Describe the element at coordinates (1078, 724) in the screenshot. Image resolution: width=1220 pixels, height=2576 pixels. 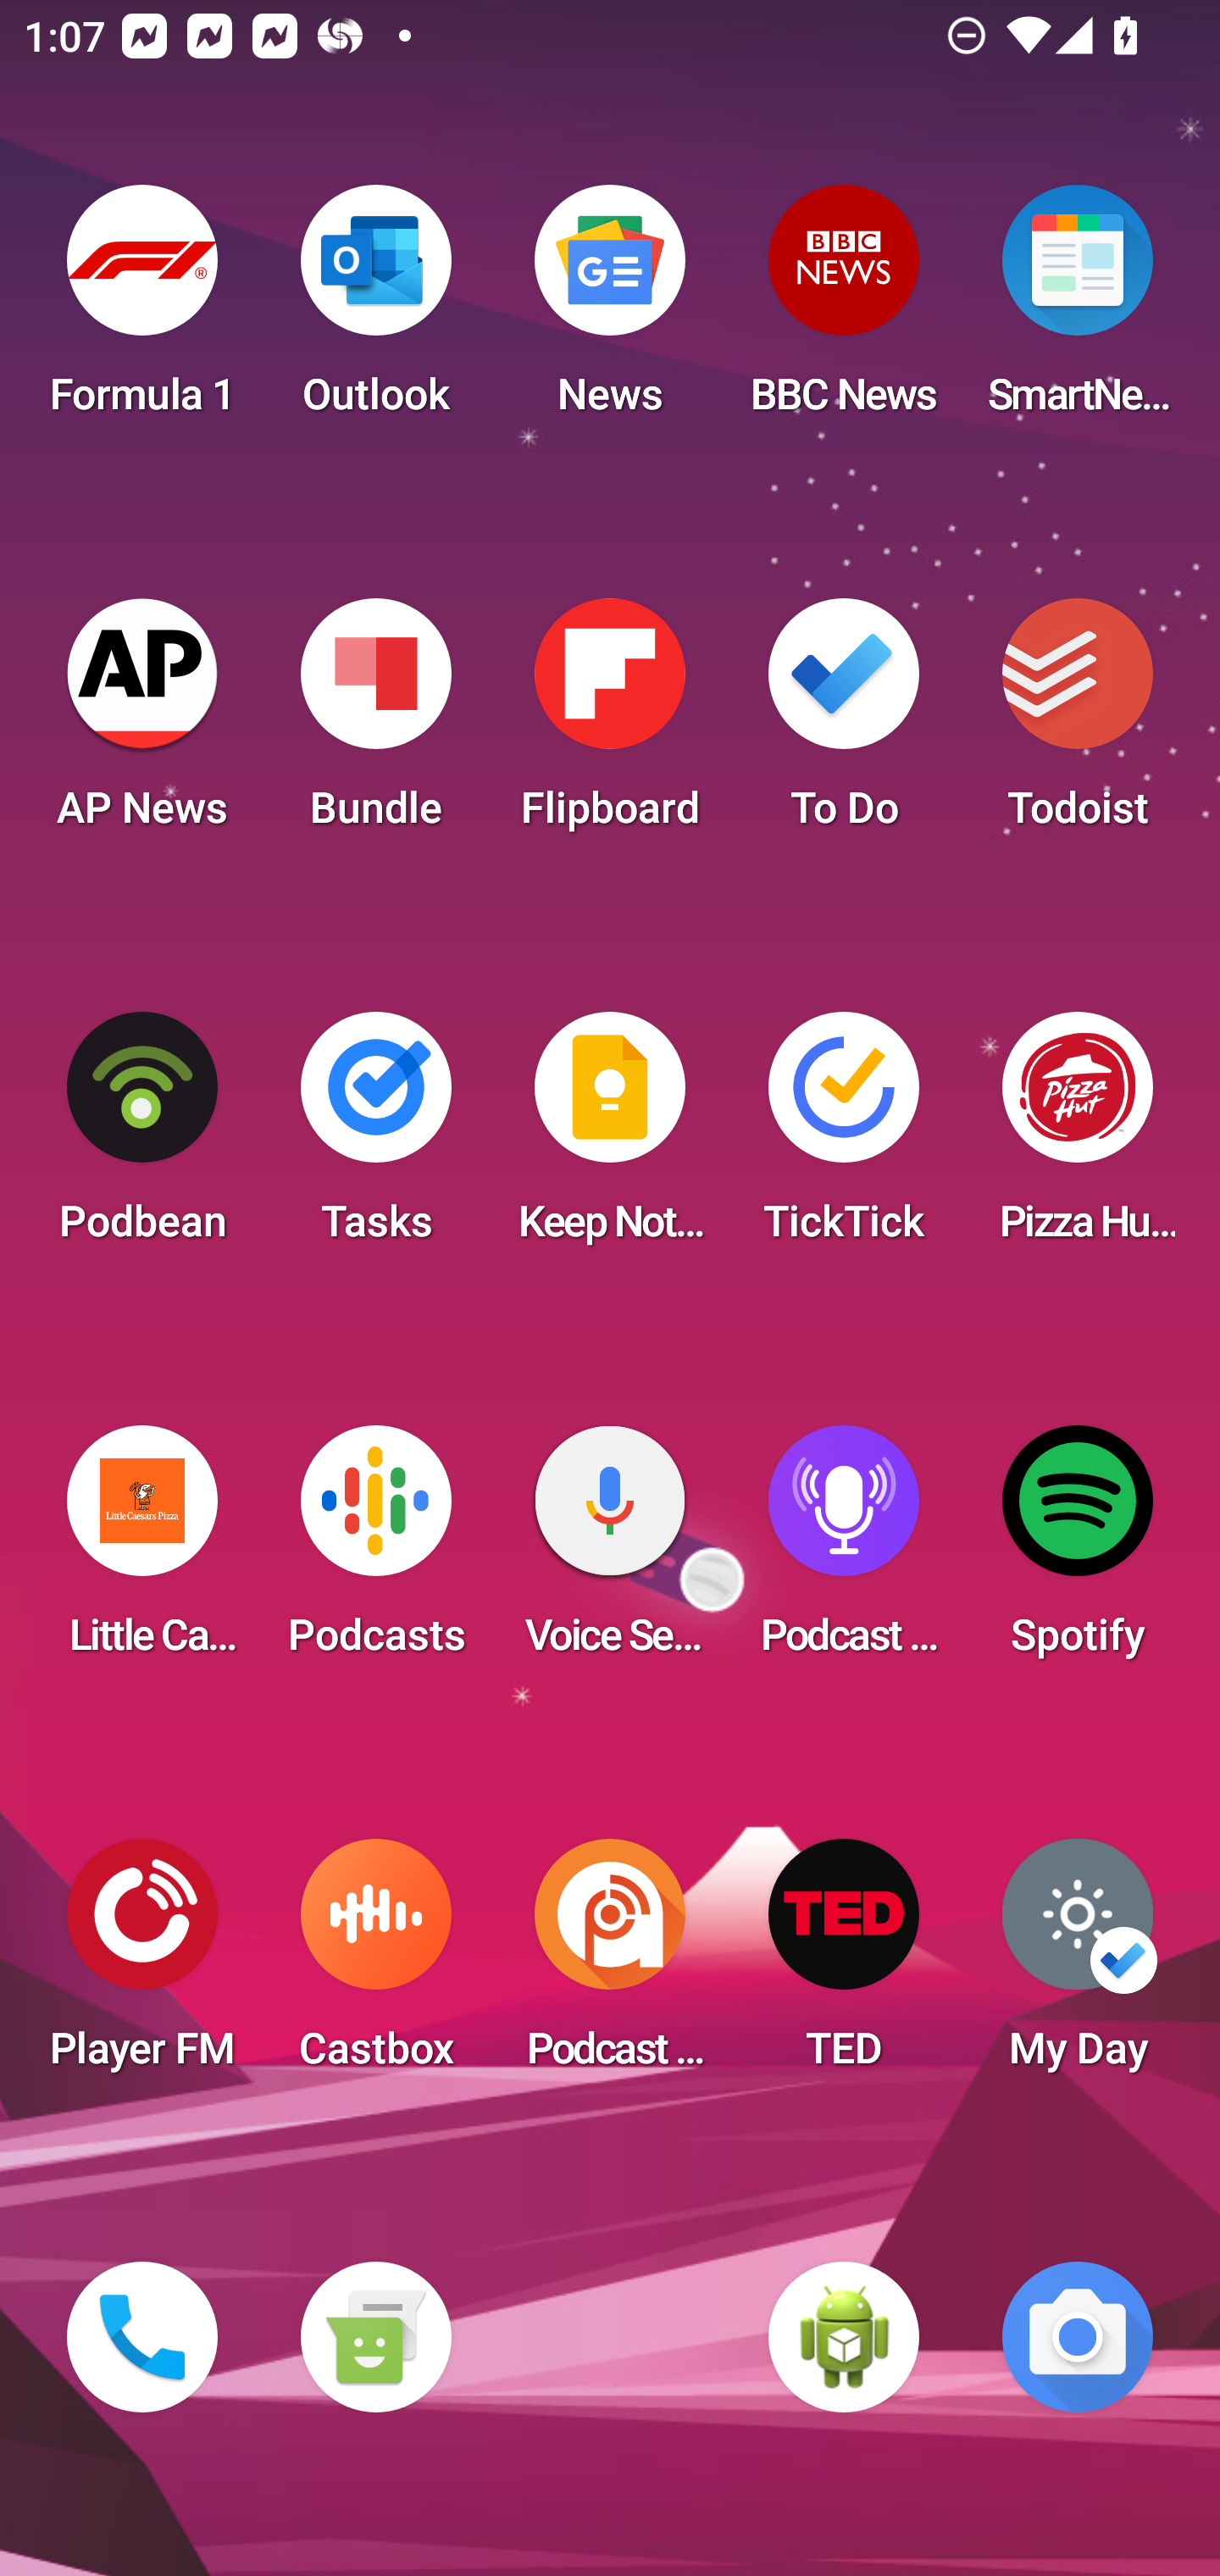
I see `Todoist` at that location.